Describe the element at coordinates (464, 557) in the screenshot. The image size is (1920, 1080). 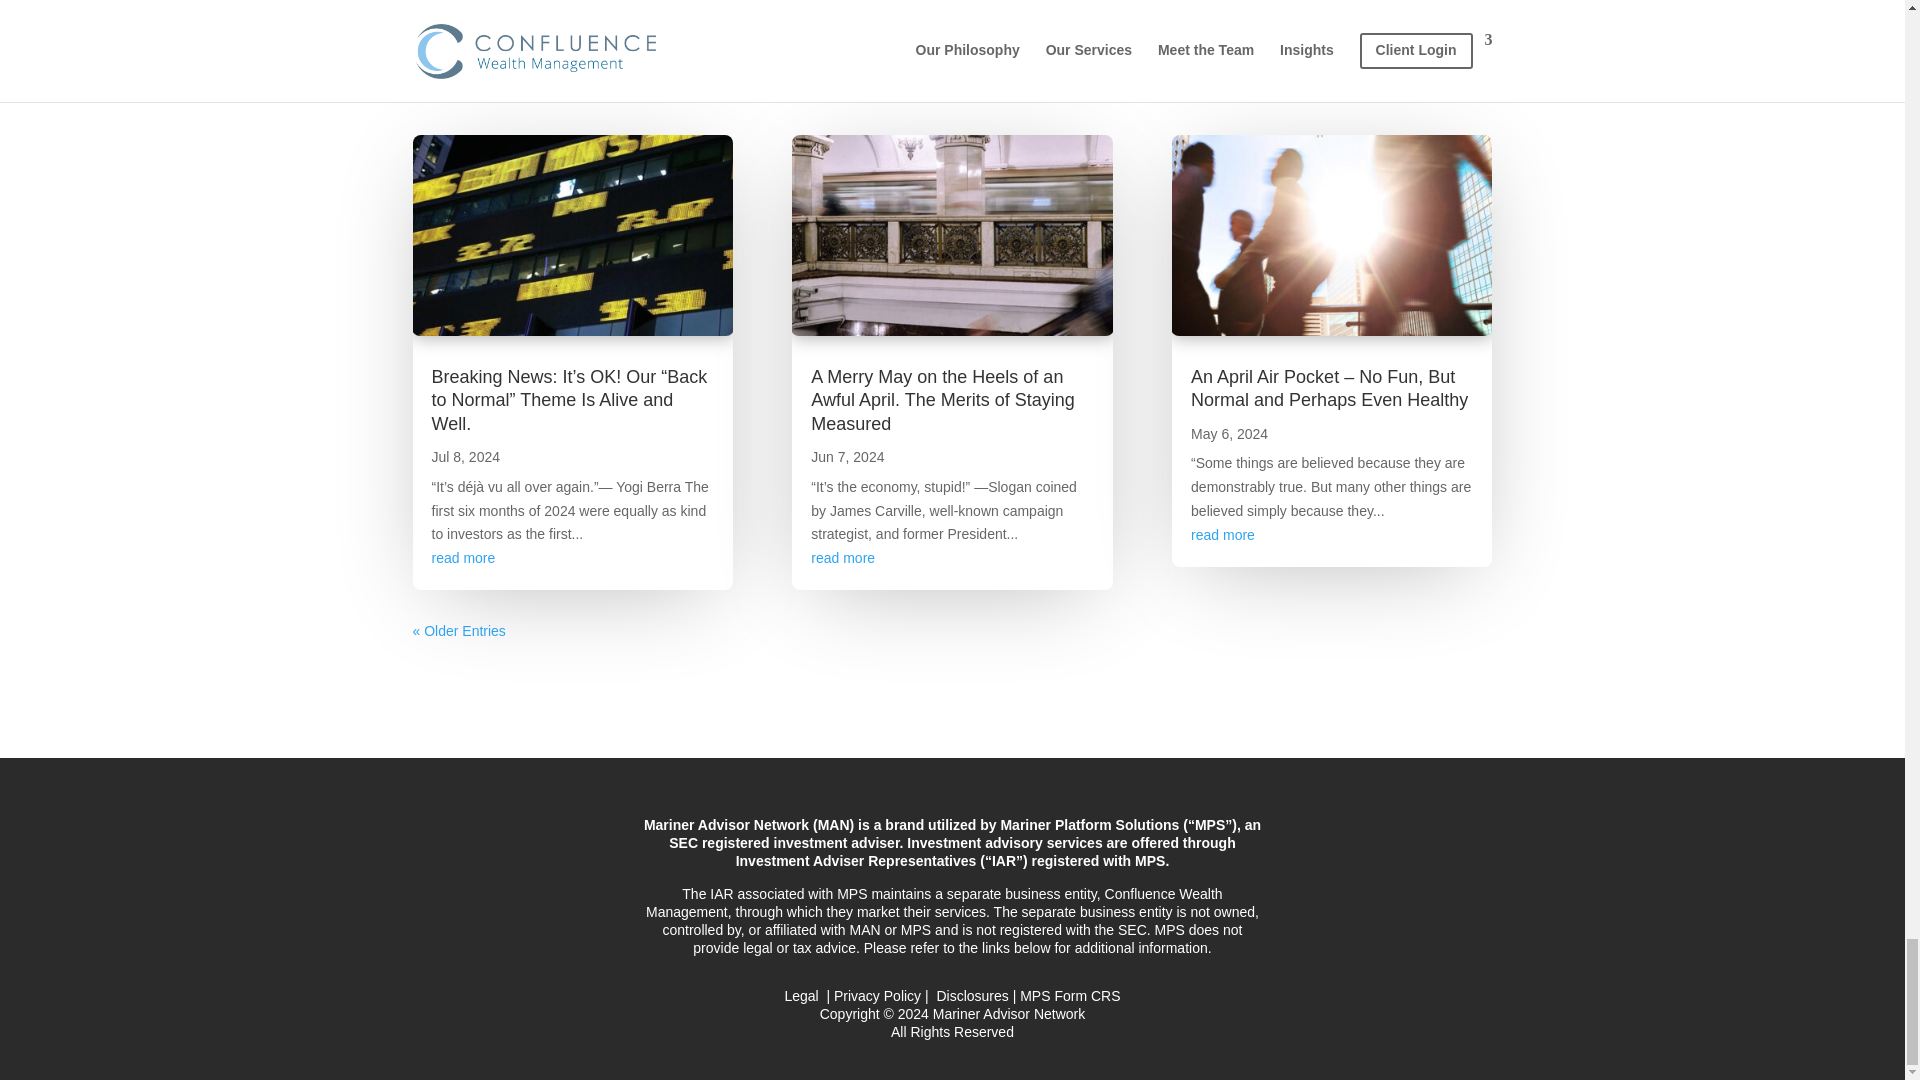
I see `read more` at that location.